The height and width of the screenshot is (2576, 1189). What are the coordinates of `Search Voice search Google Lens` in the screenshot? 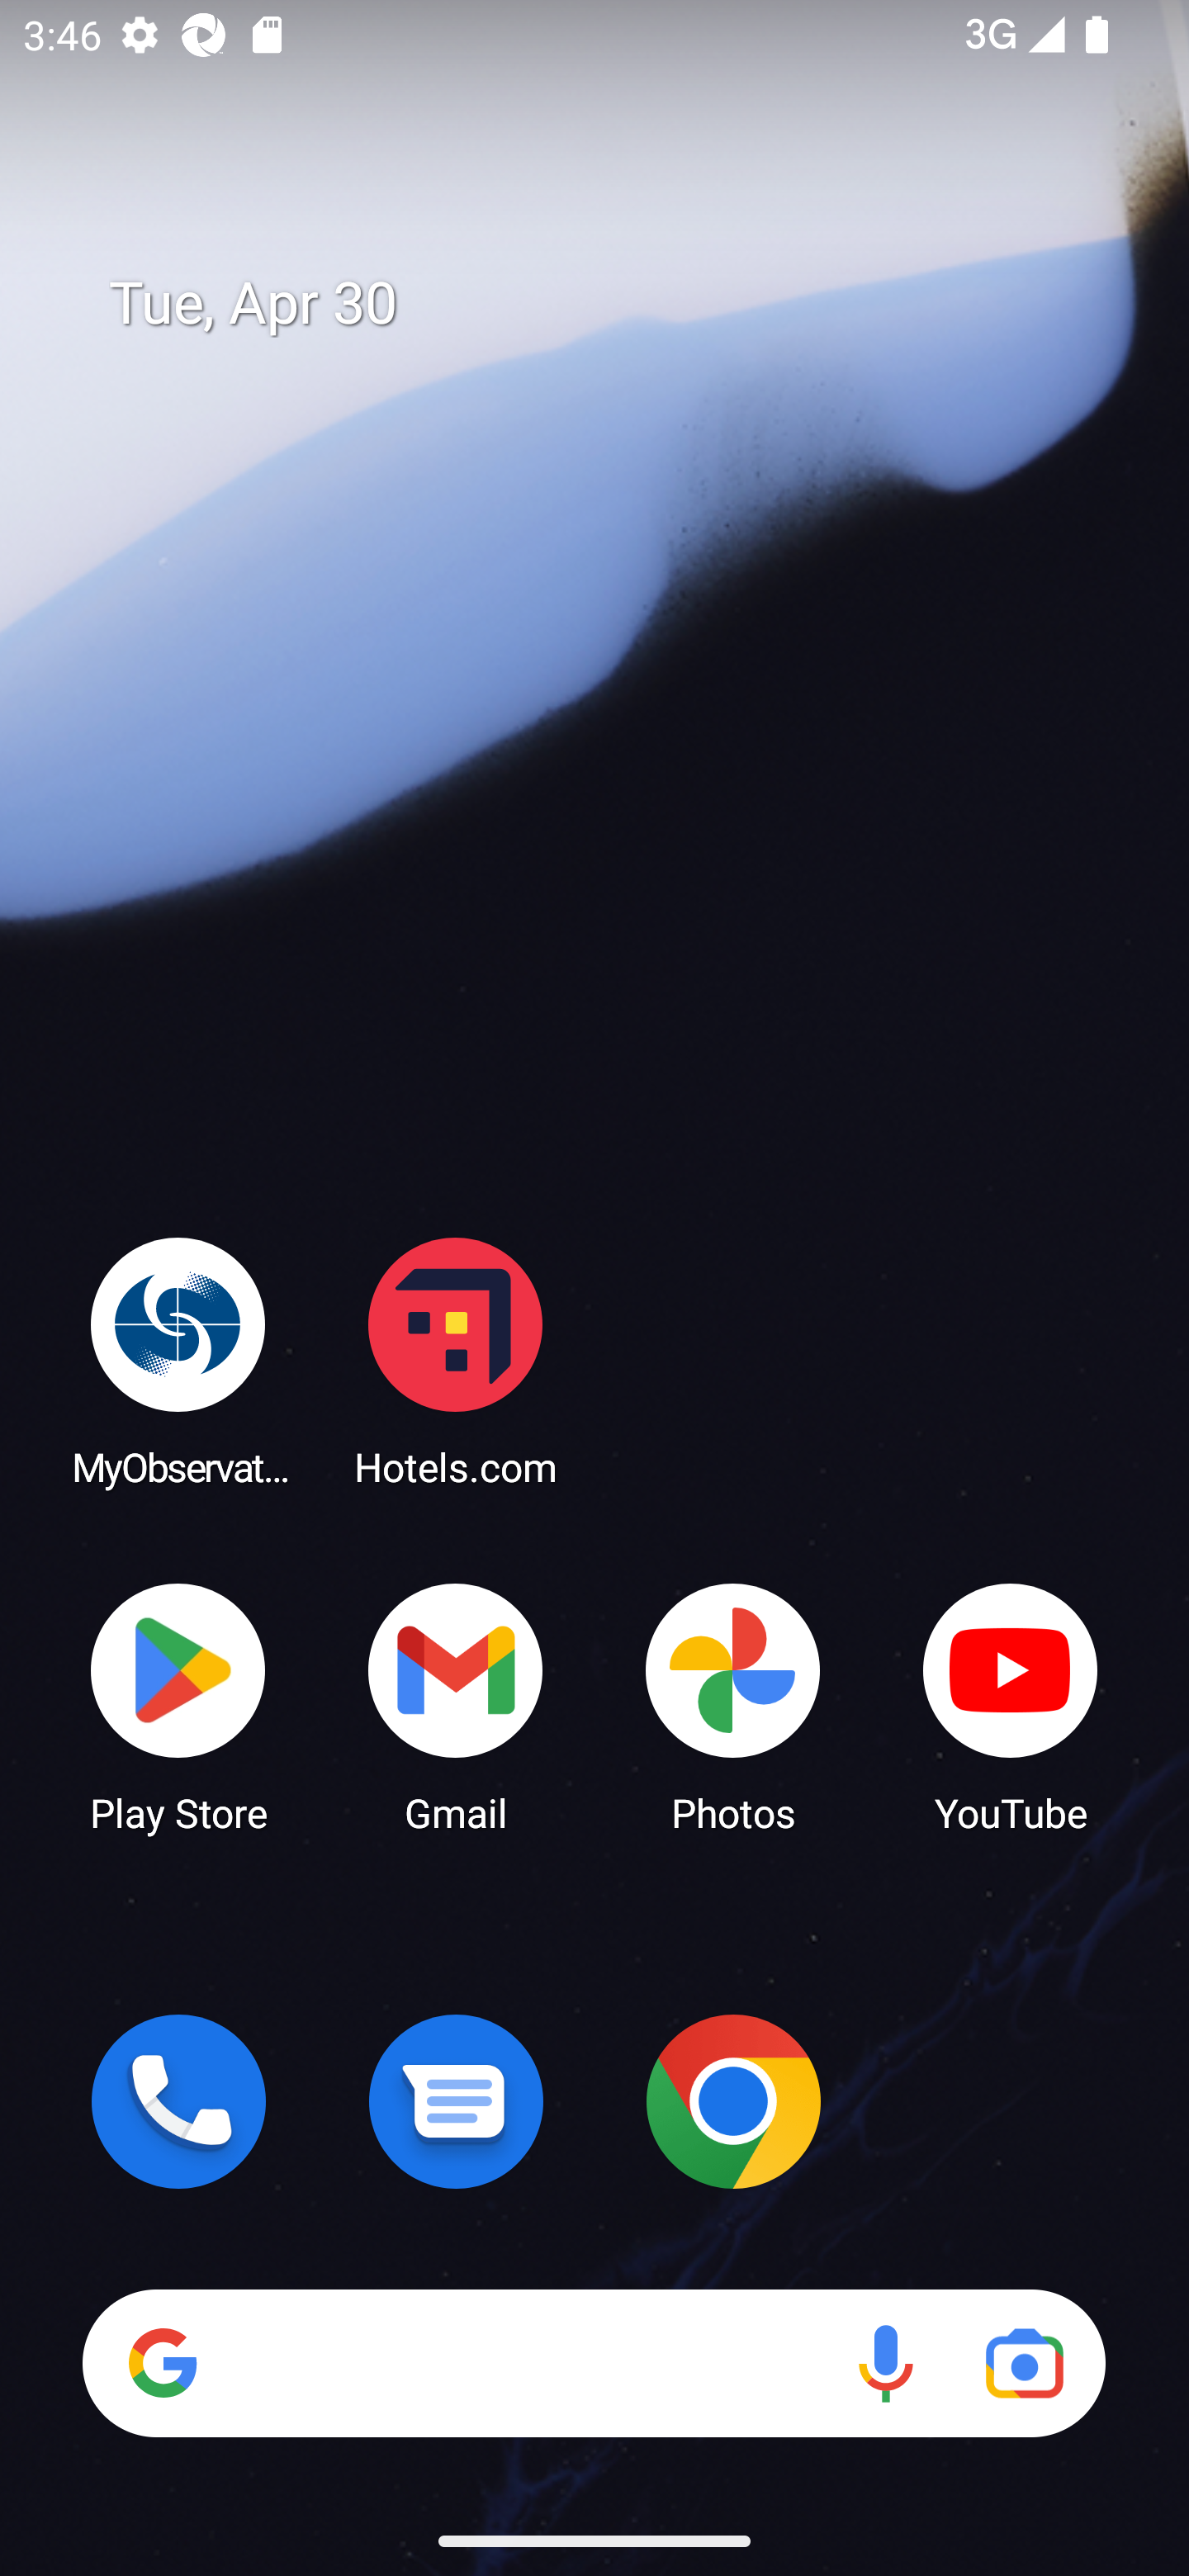 It's located at (594, 2363).